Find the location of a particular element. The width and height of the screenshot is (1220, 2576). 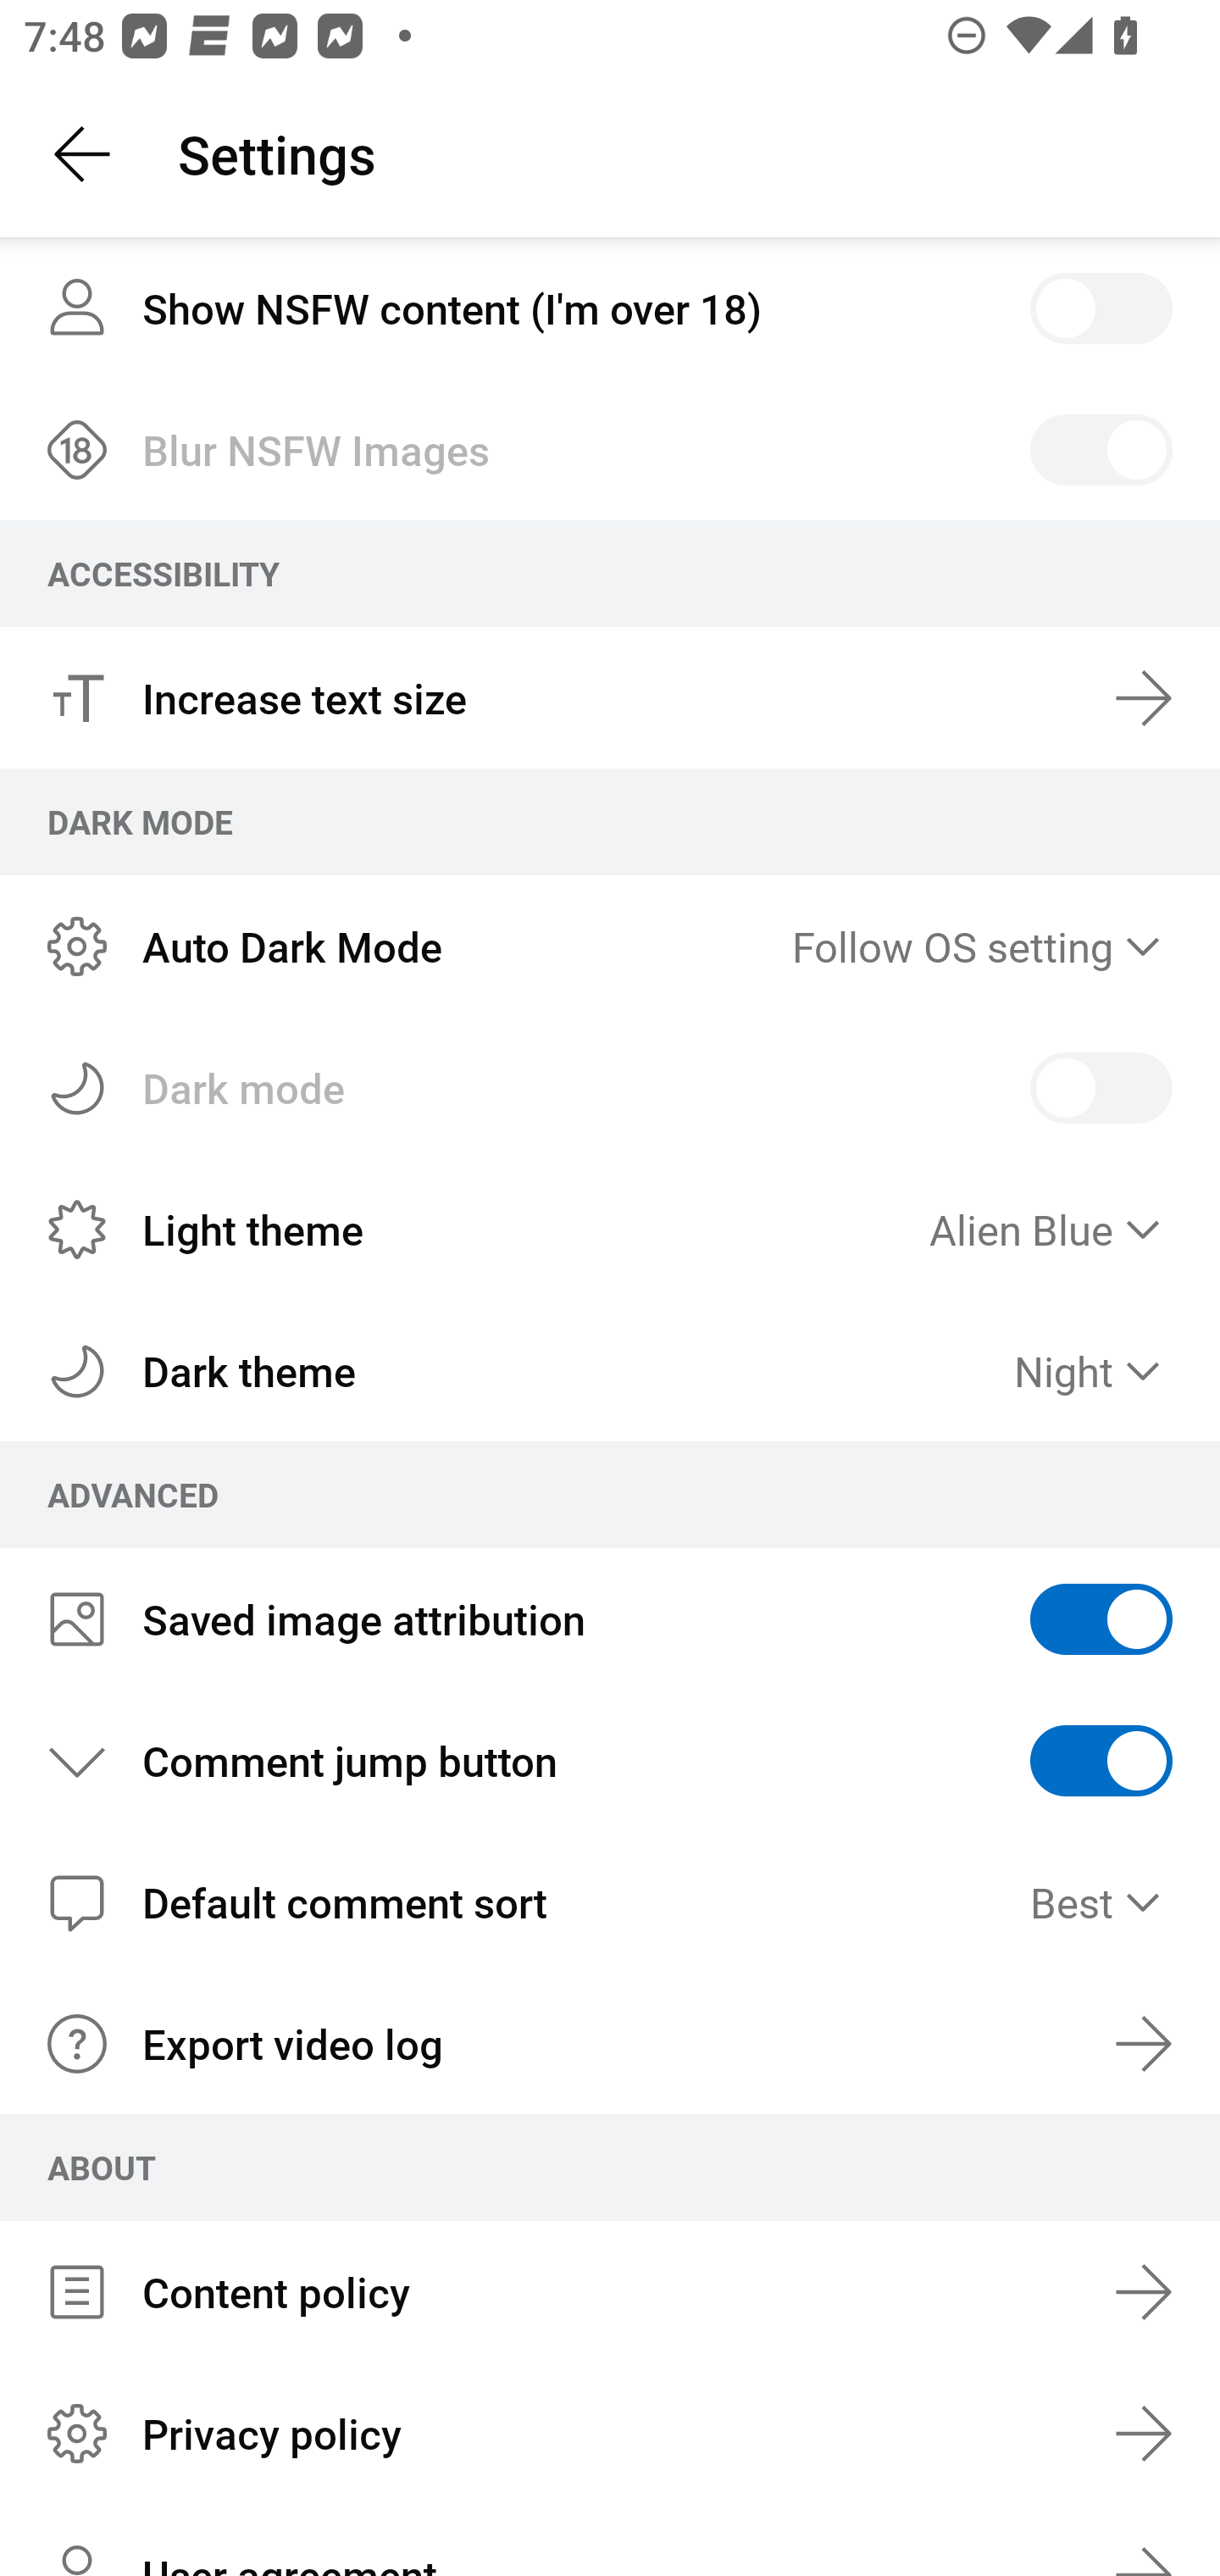

Navigate up is located at coordinates (83, 154).